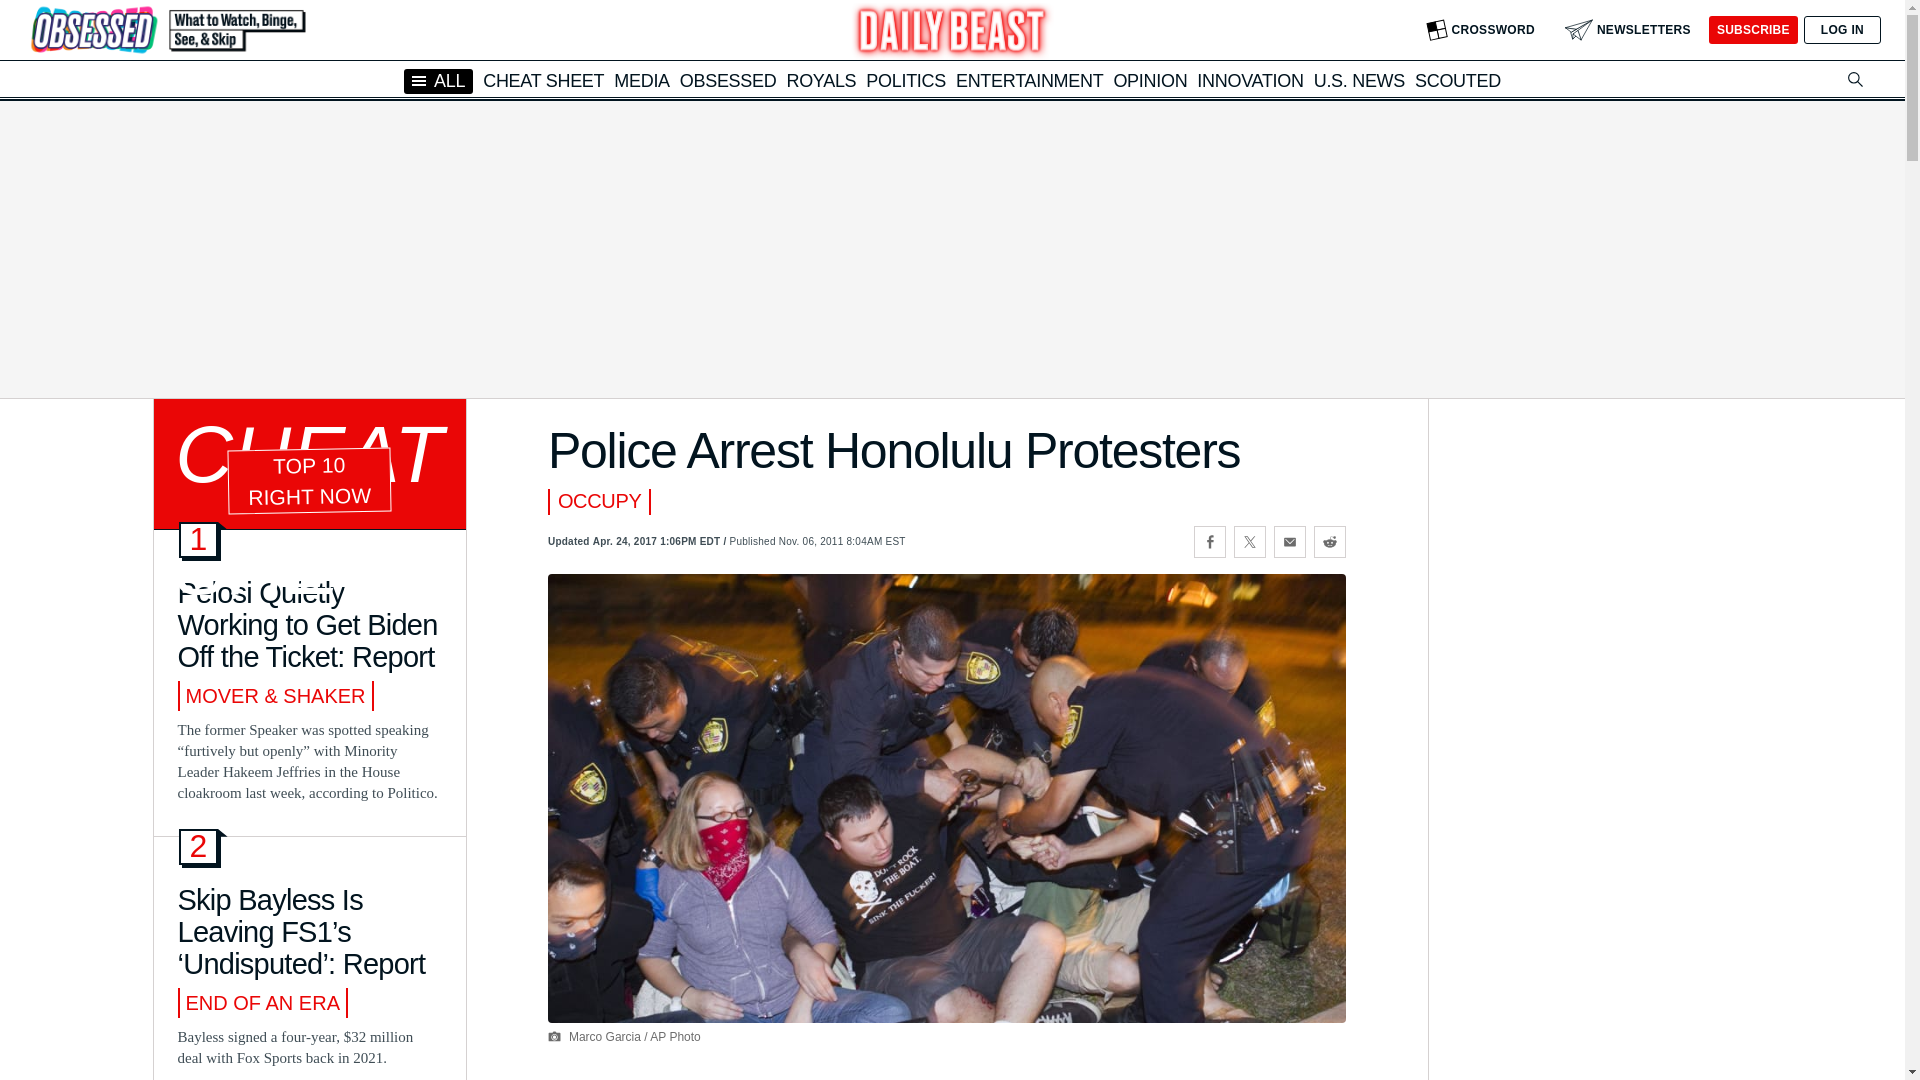  Describe the element at coordinates (1458, 80) in the screenshot. I see `SCOUTED` at that location.